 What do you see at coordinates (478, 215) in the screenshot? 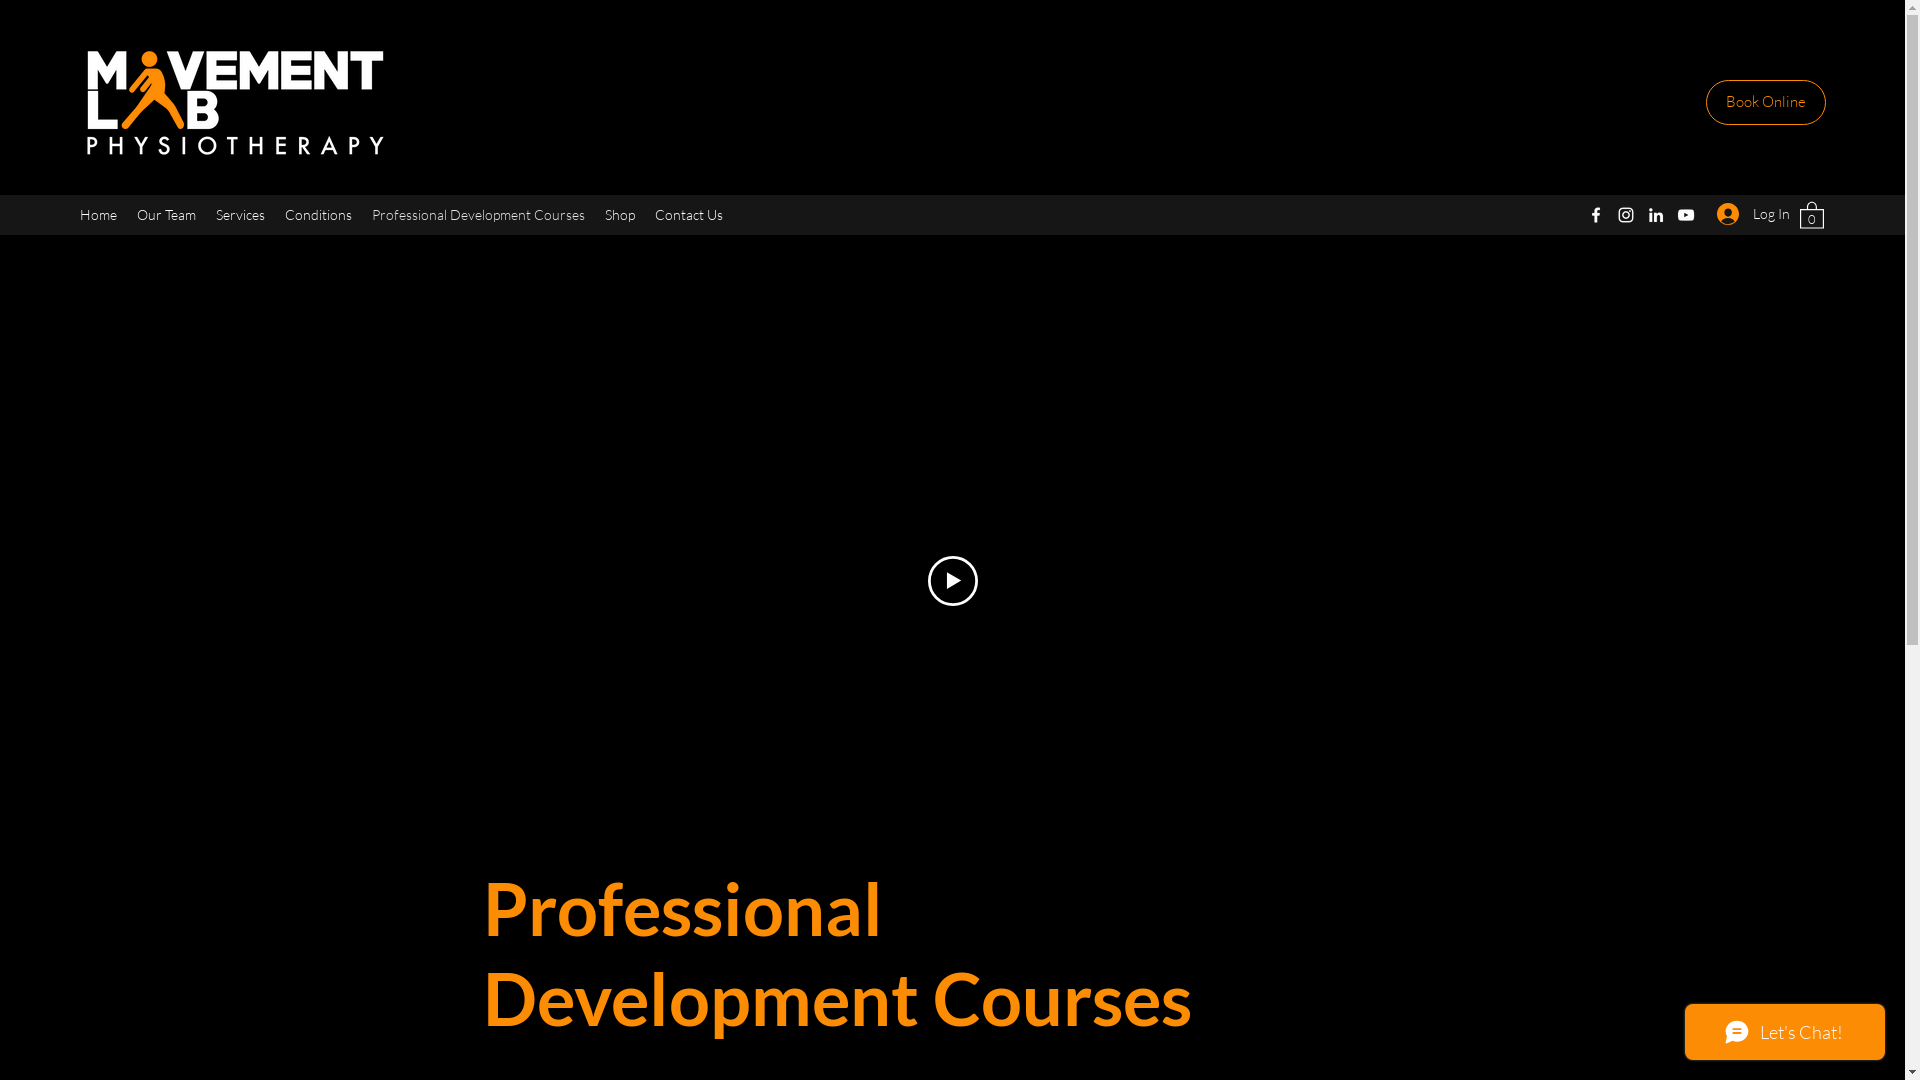
I see `Professional Development Courses` at bounding box center [478, 215].